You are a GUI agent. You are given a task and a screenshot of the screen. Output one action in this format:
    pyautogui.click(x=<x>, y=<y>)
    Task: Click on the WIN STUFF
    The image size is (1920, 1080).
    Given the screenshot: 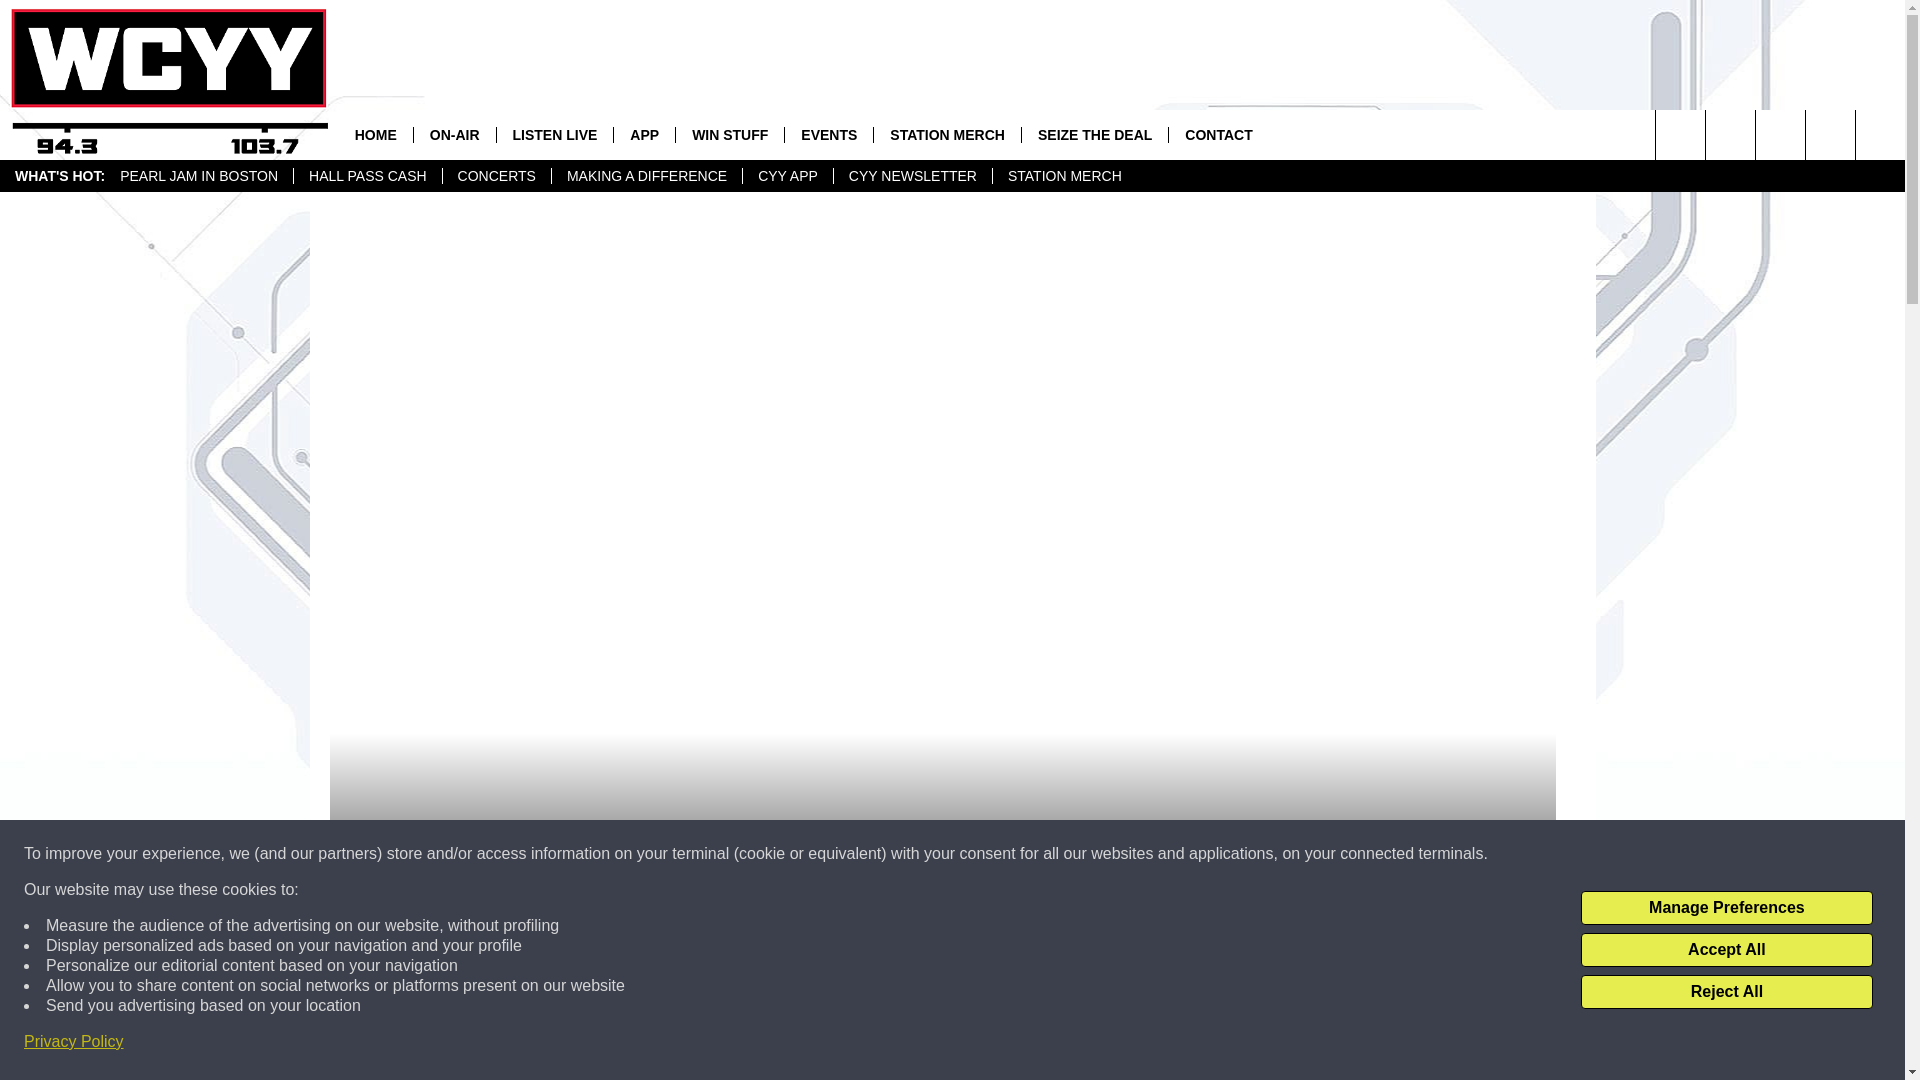 What is the action you would take?
    pyautogui.click(x=729, y=134)
    